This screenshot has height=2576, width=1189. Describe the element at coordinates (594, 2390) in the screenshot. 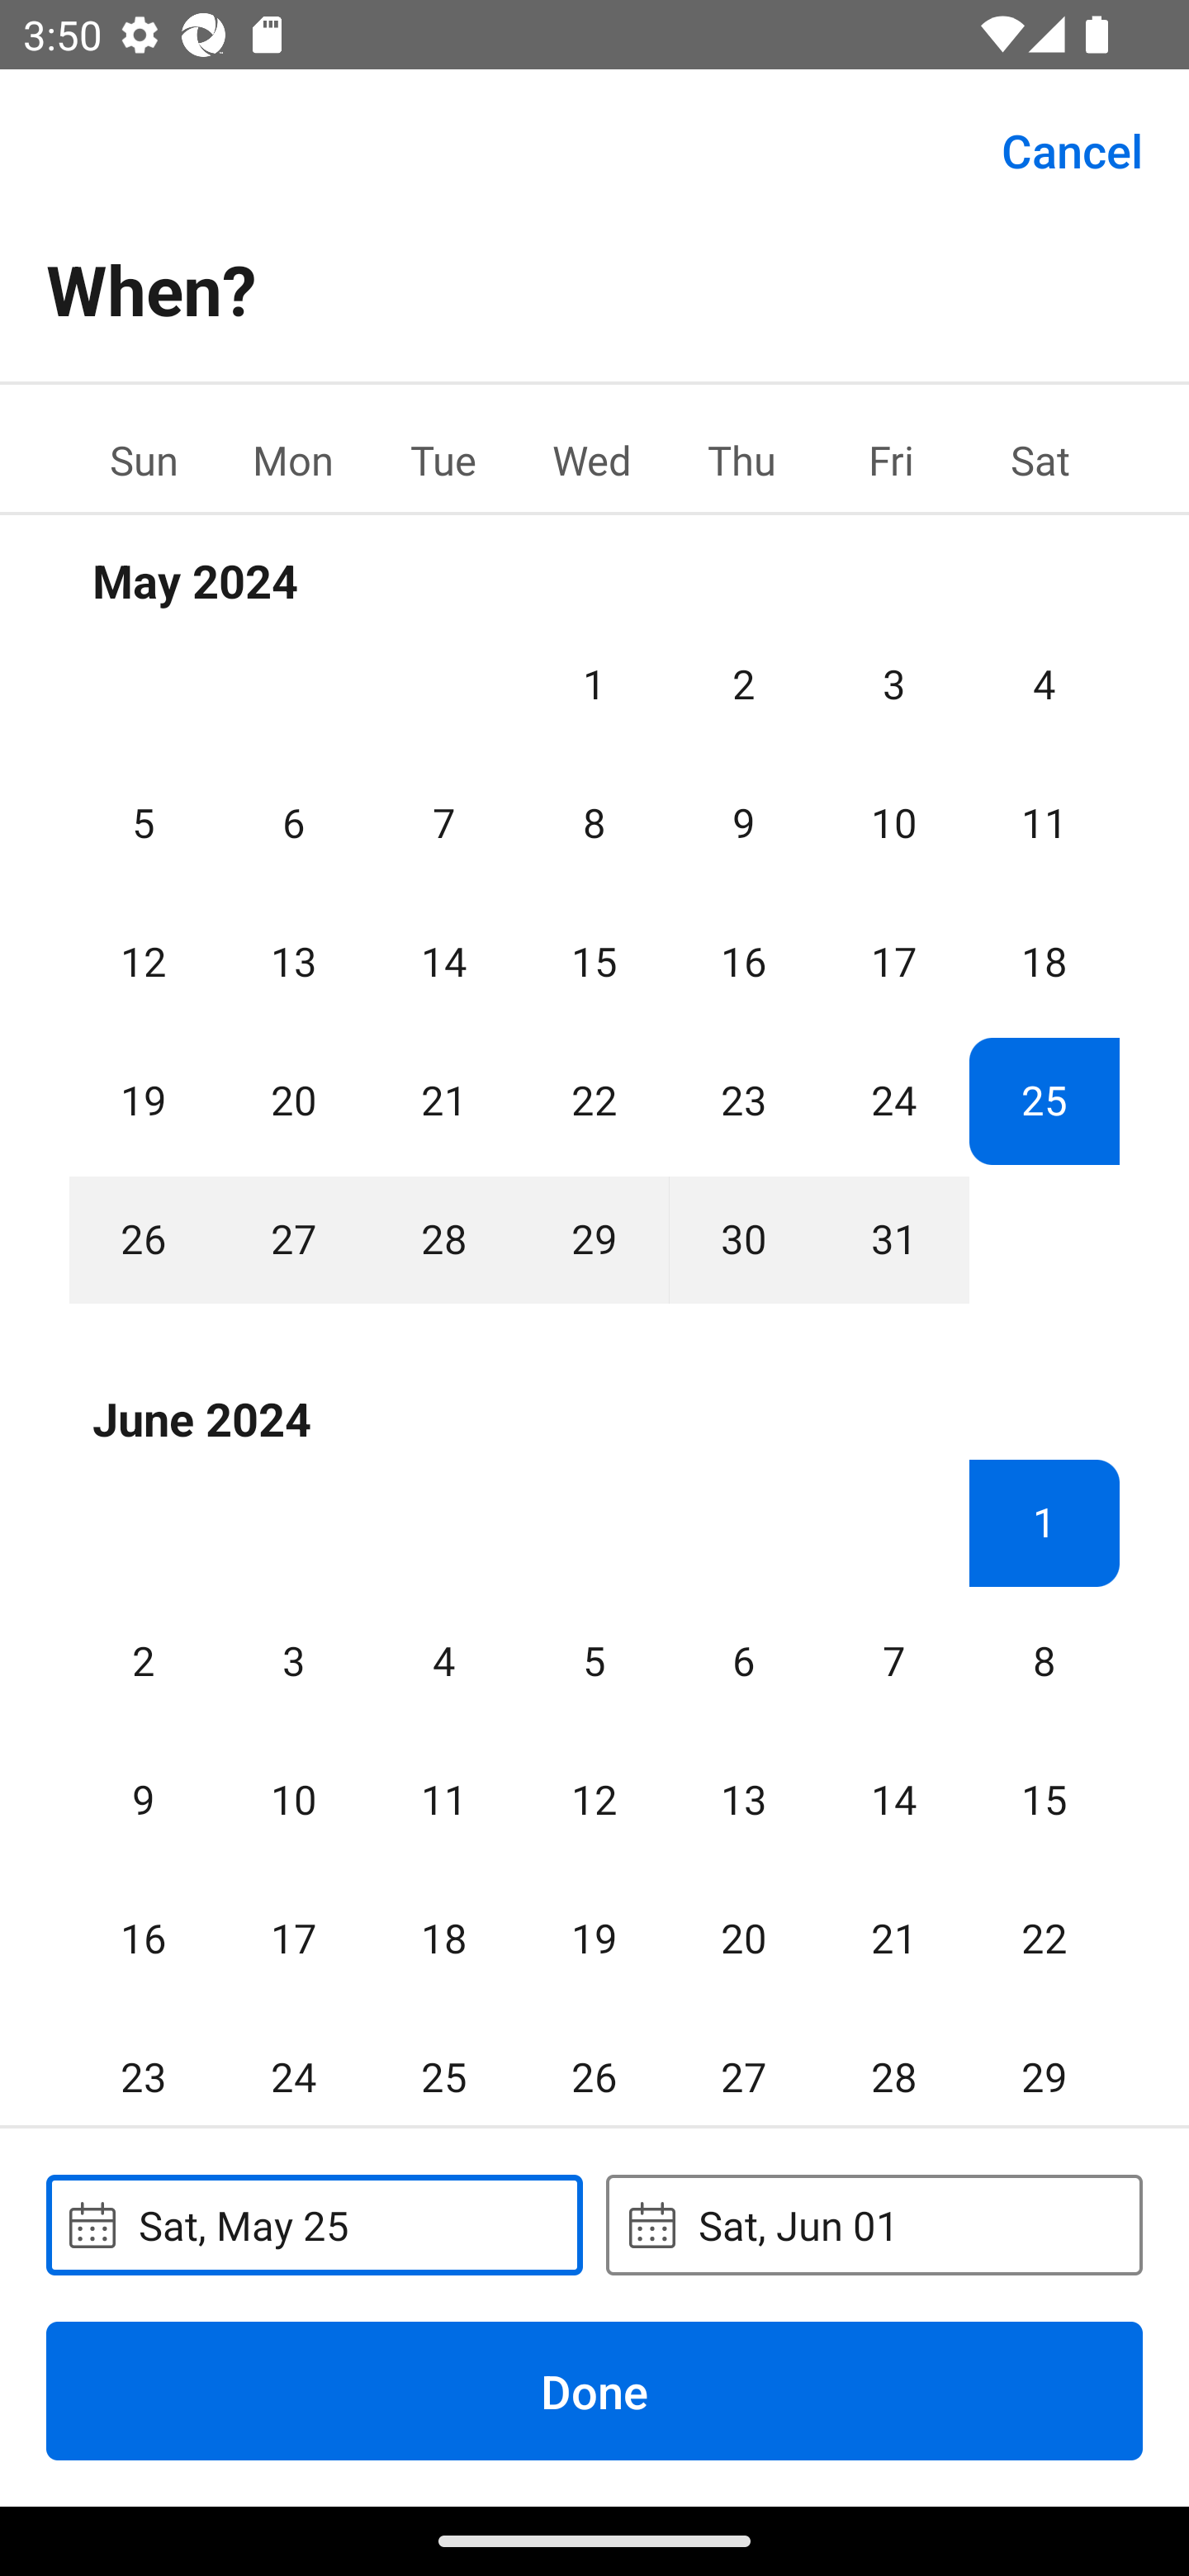

I see `Done` at that location.